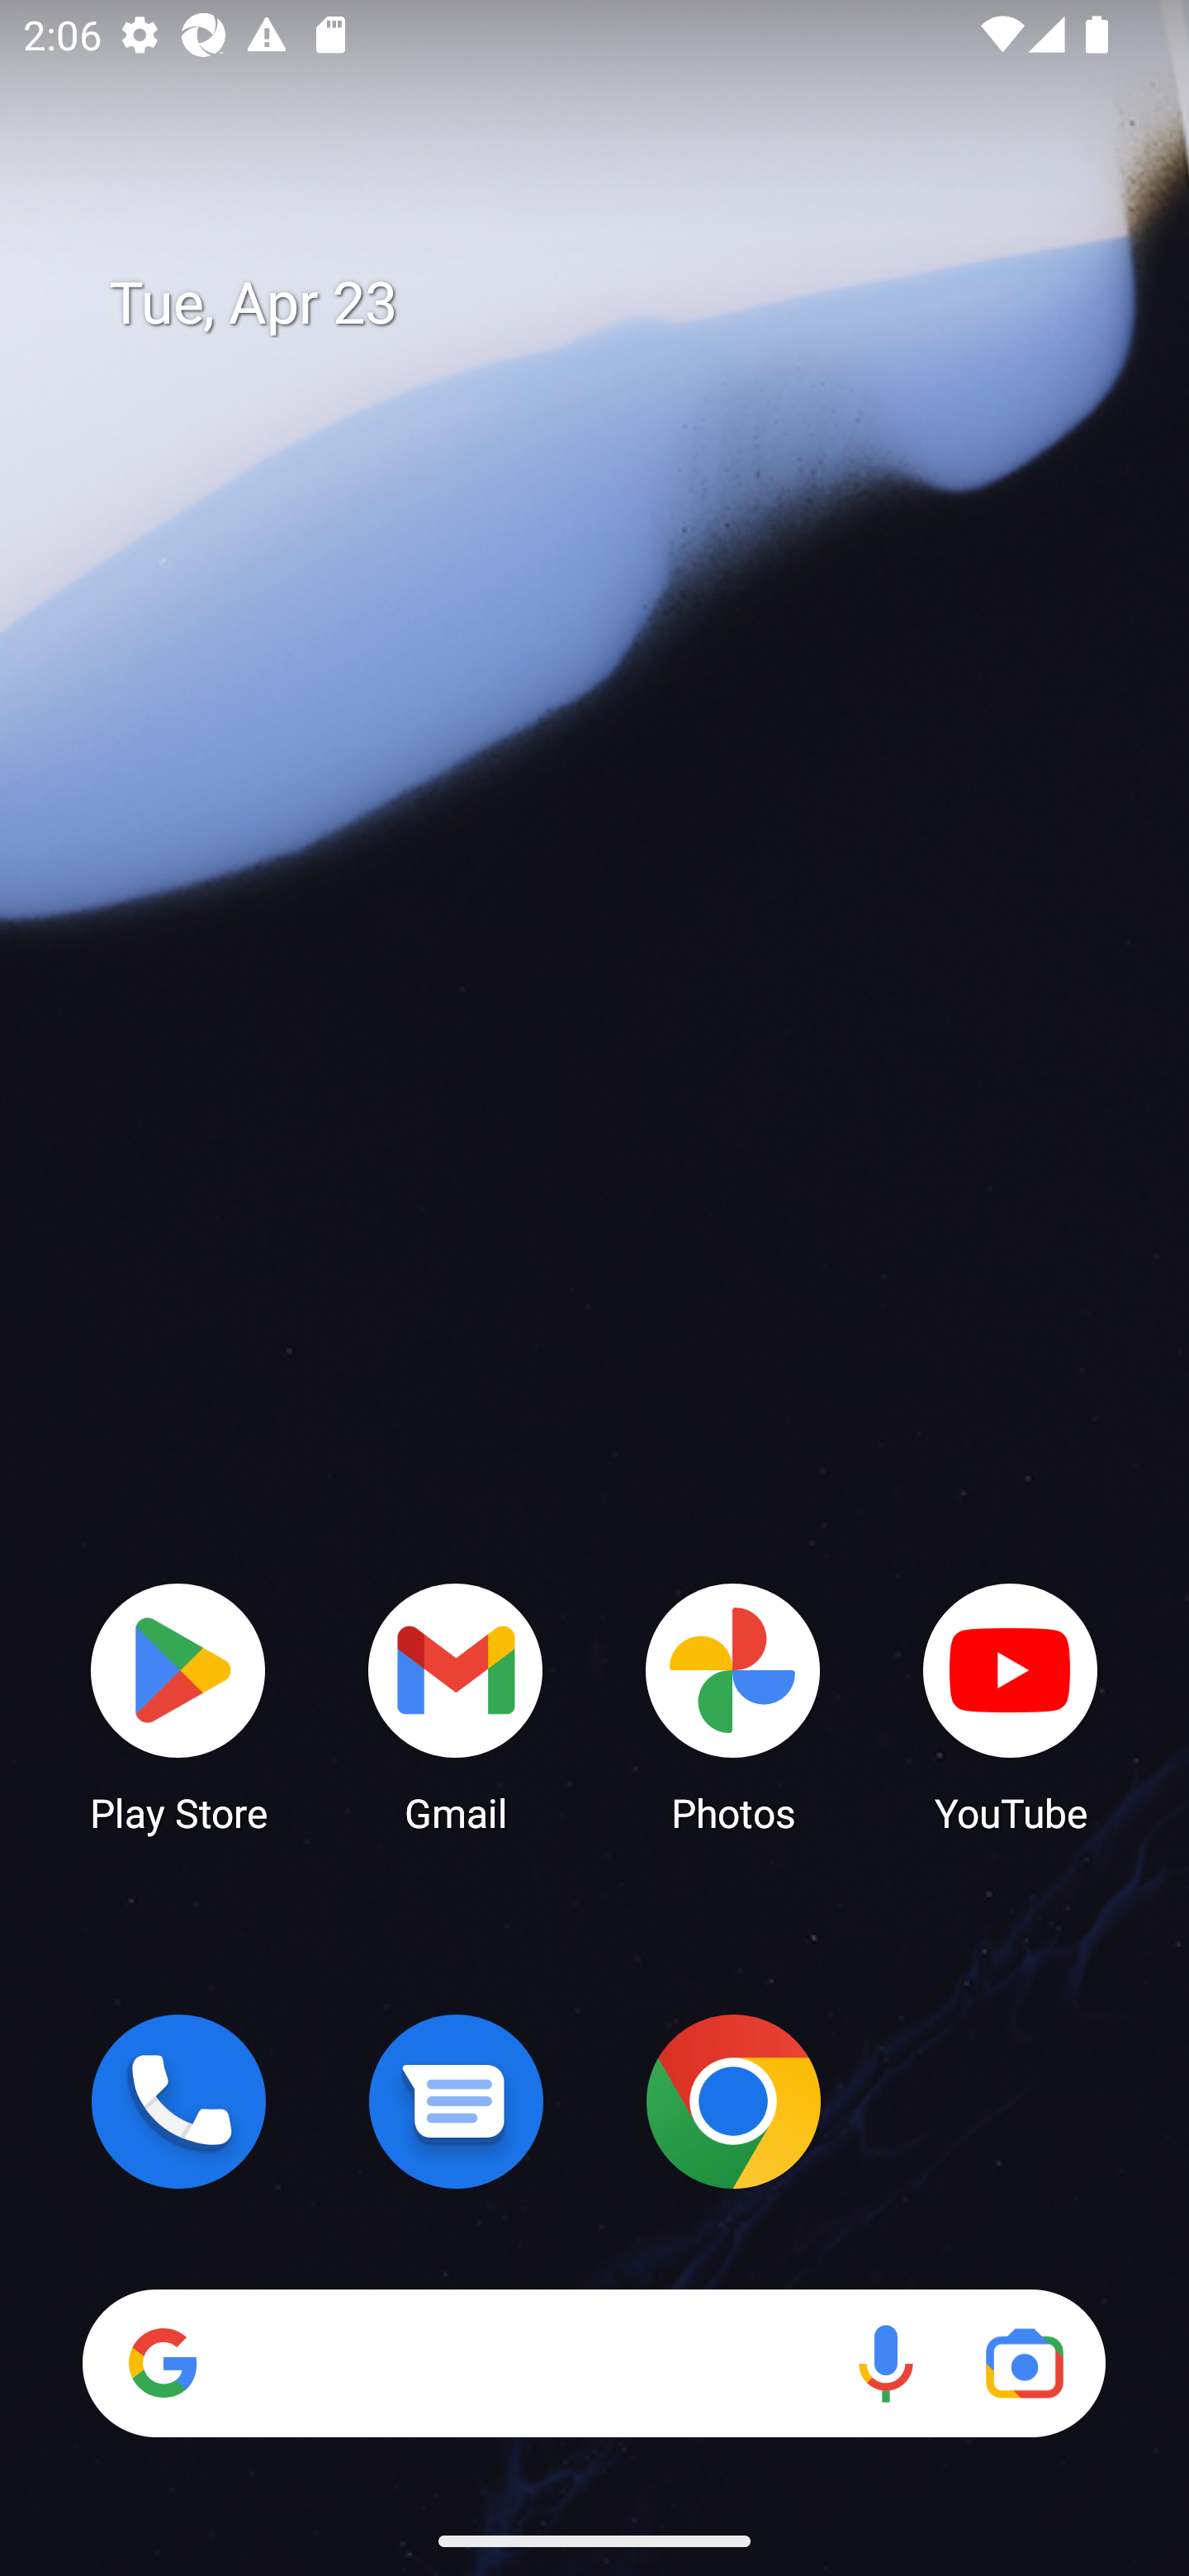 This screenshot has width=1189, height=2576. What do you see at coordinates (178, 2101) in the screenshot?
I see `Phone` at bounding box center [178, 2101].